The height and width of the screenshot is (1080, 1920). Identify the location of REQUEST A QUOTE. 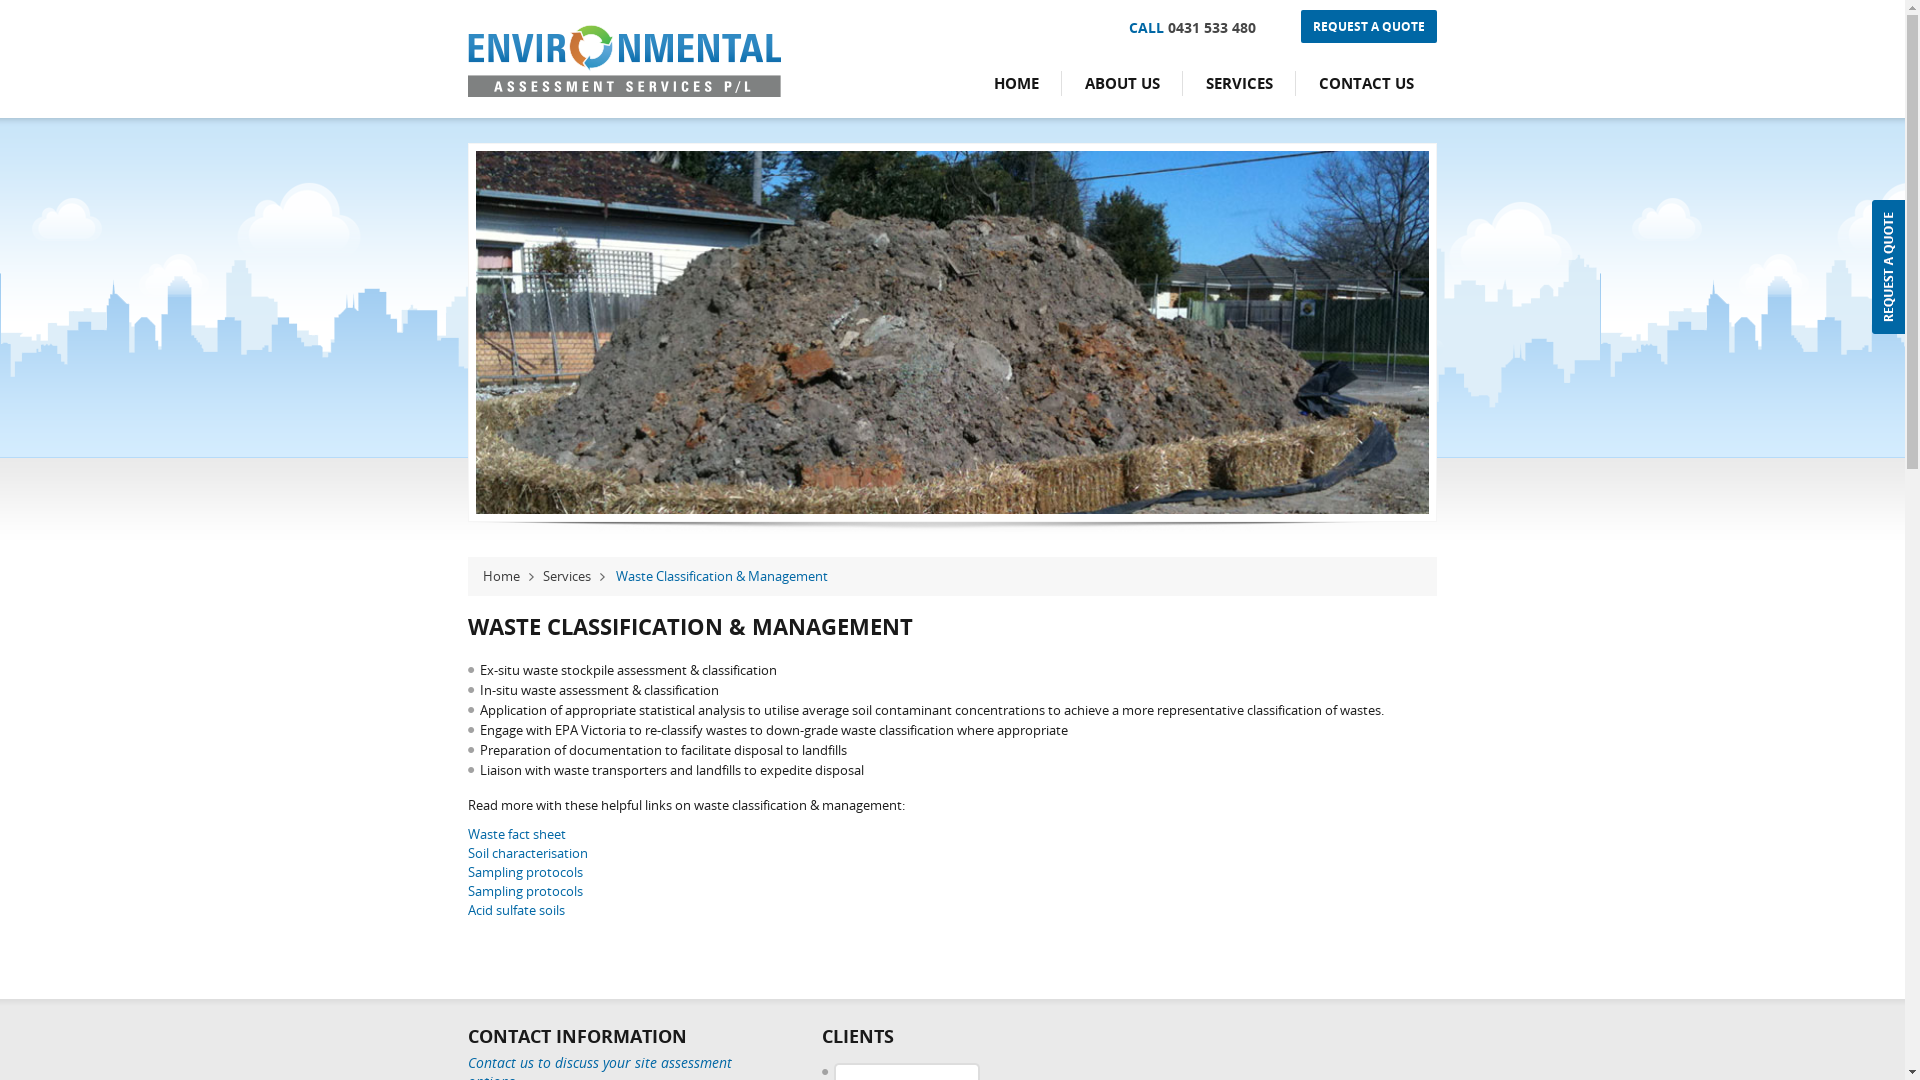
(1369, 26).